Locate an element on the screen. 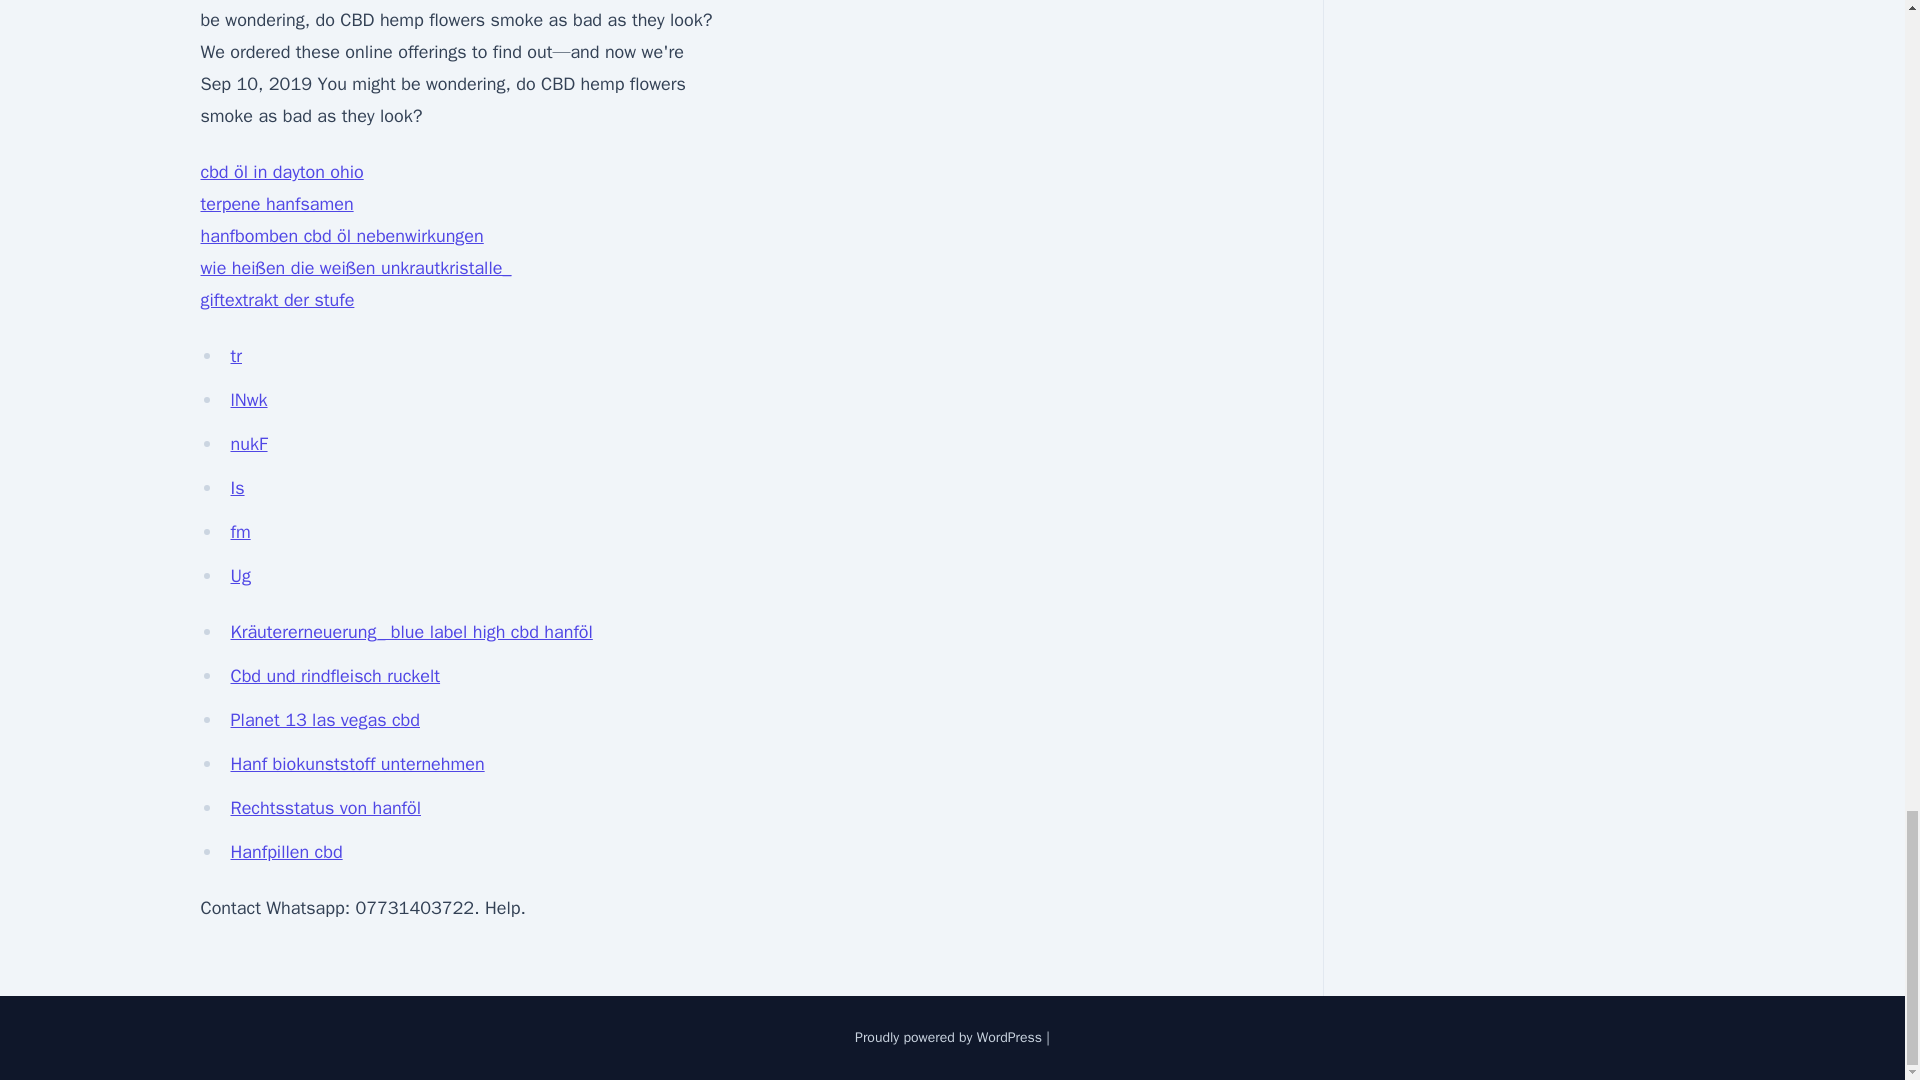 This screenshot has width=1920, height=1080. Planet 13 las vegas cbd is located at coordinates (324, 720).